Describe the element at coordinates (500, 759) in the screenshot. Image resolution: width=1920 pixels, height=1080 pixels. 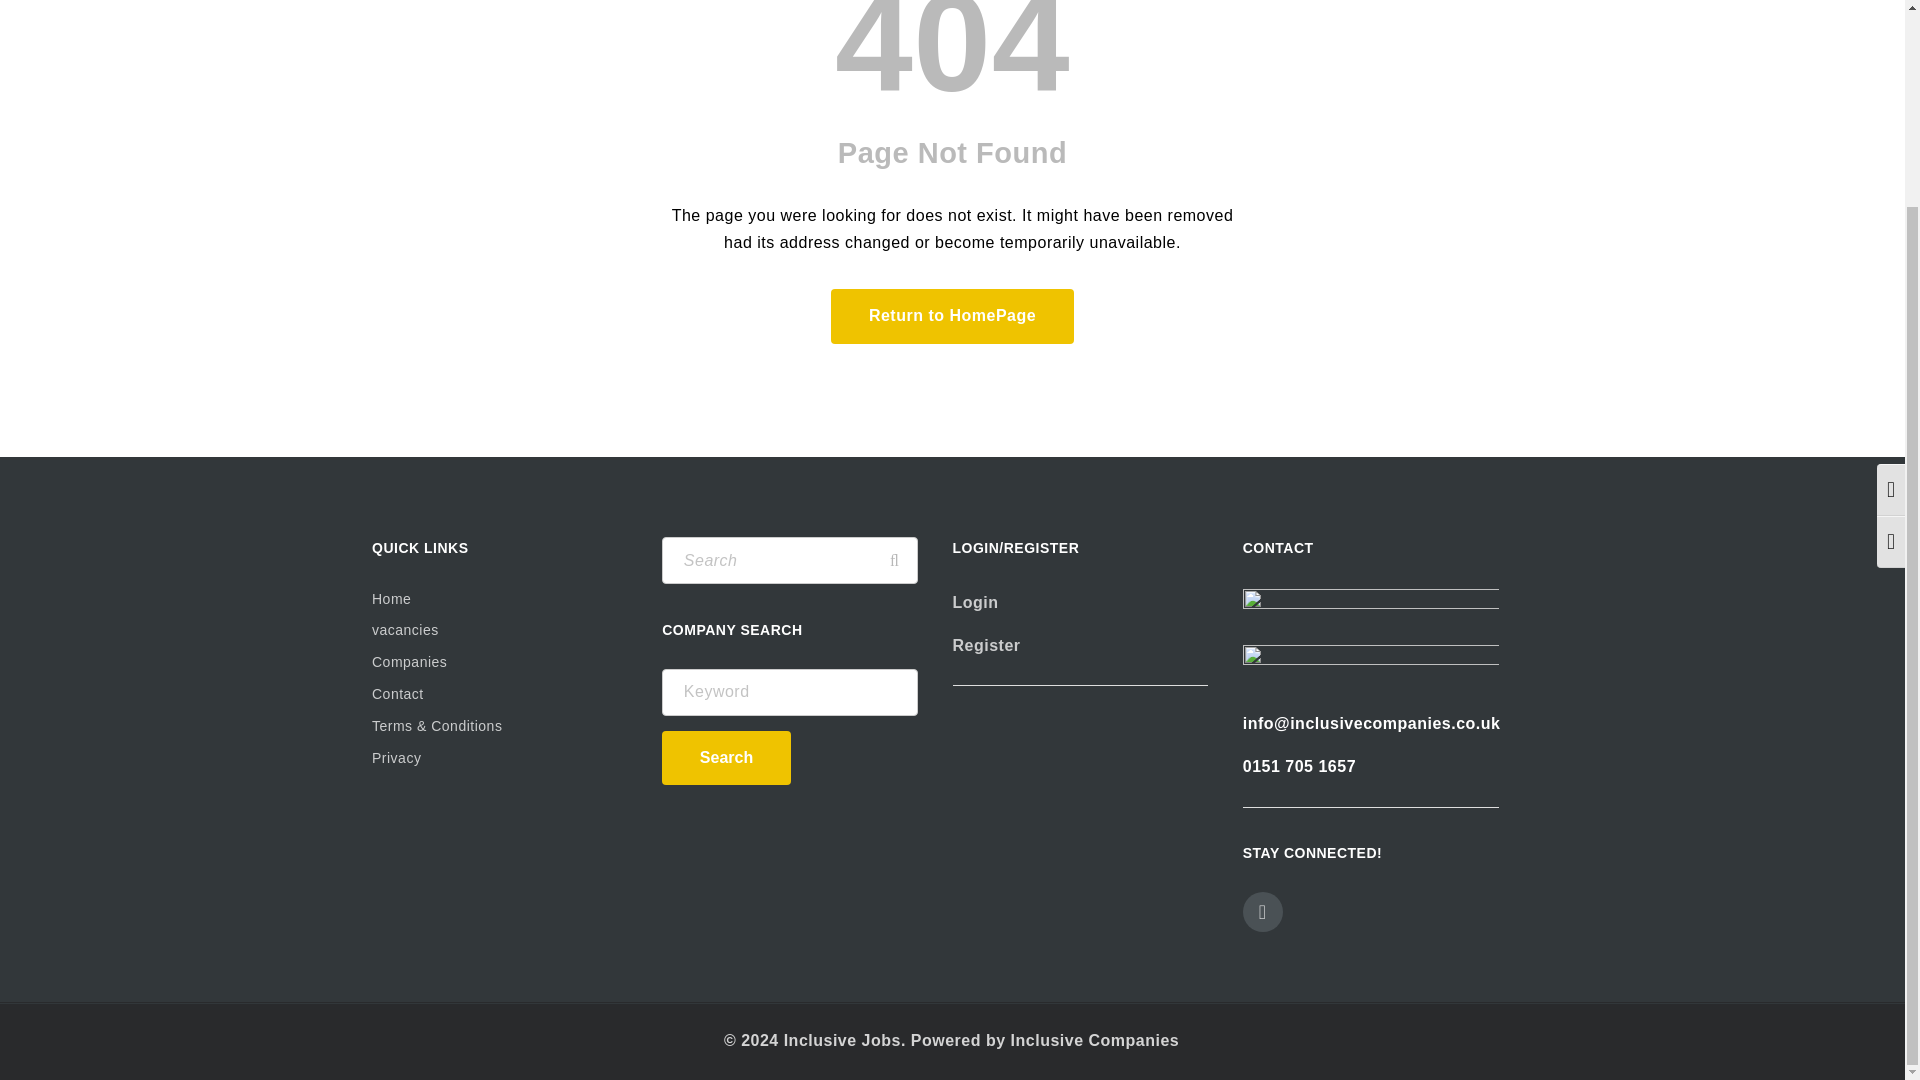
I see `Privacy` at that location.